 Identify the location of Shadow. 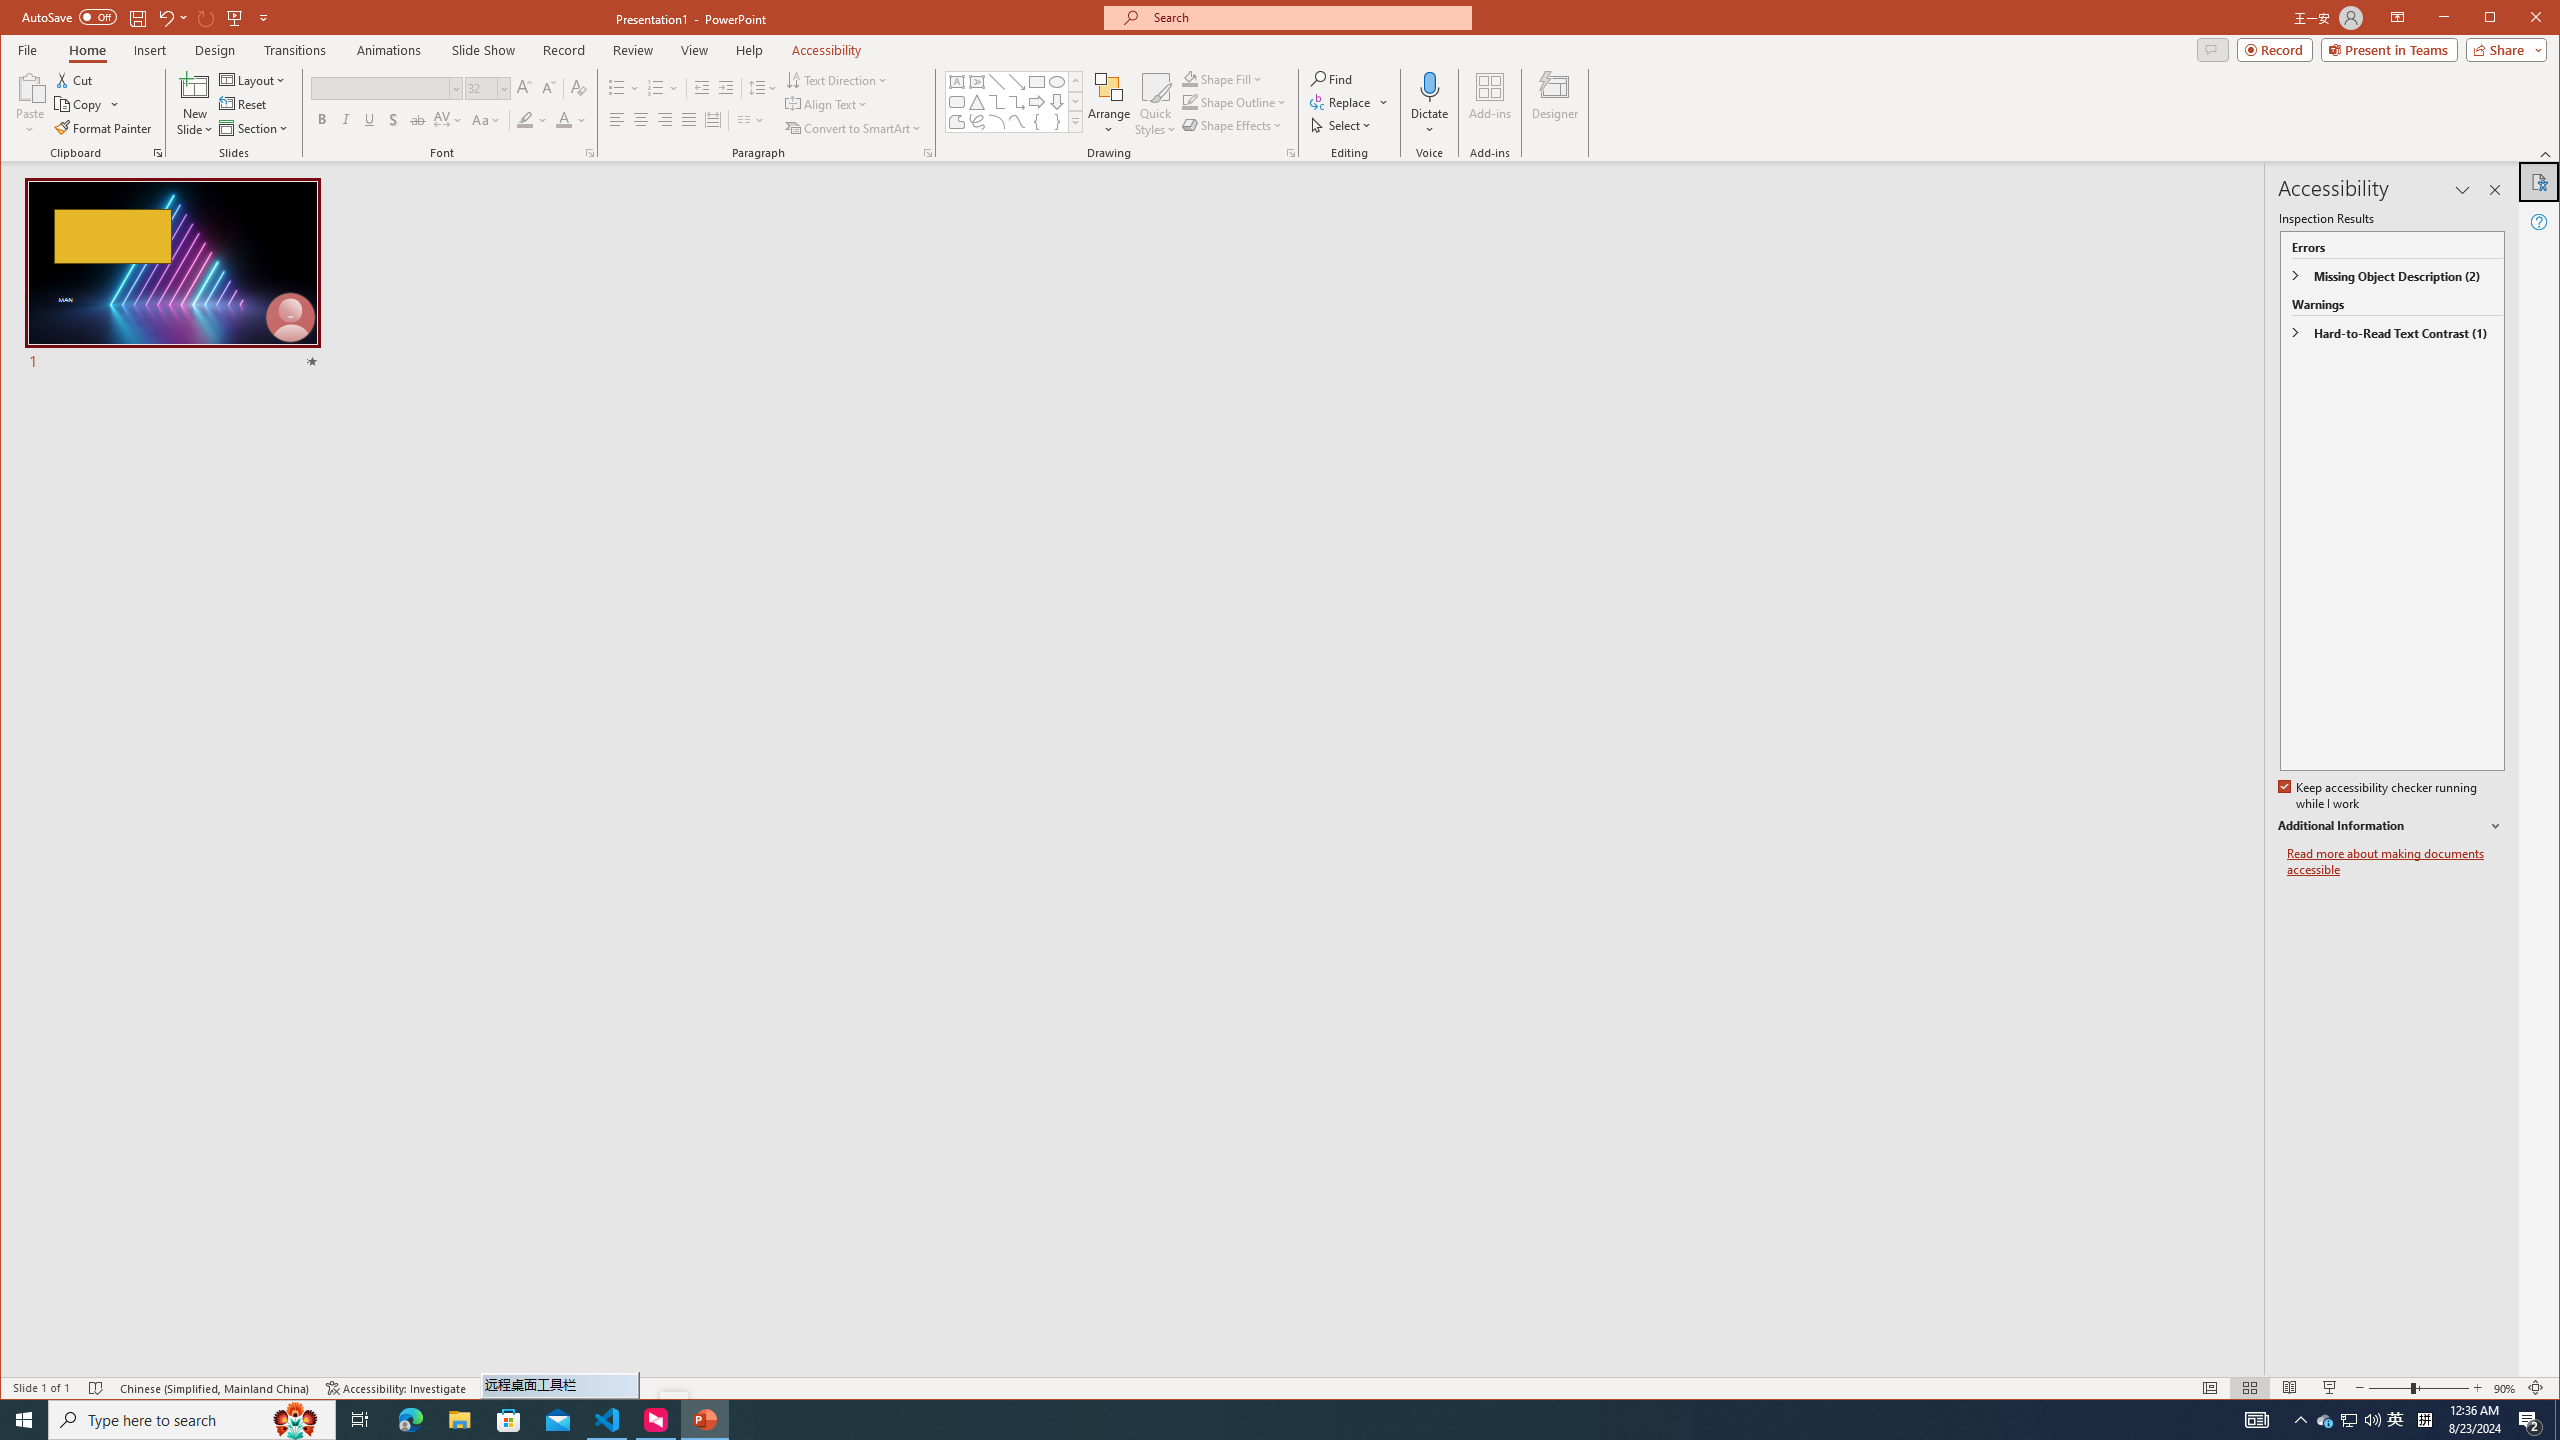
(394, 120).